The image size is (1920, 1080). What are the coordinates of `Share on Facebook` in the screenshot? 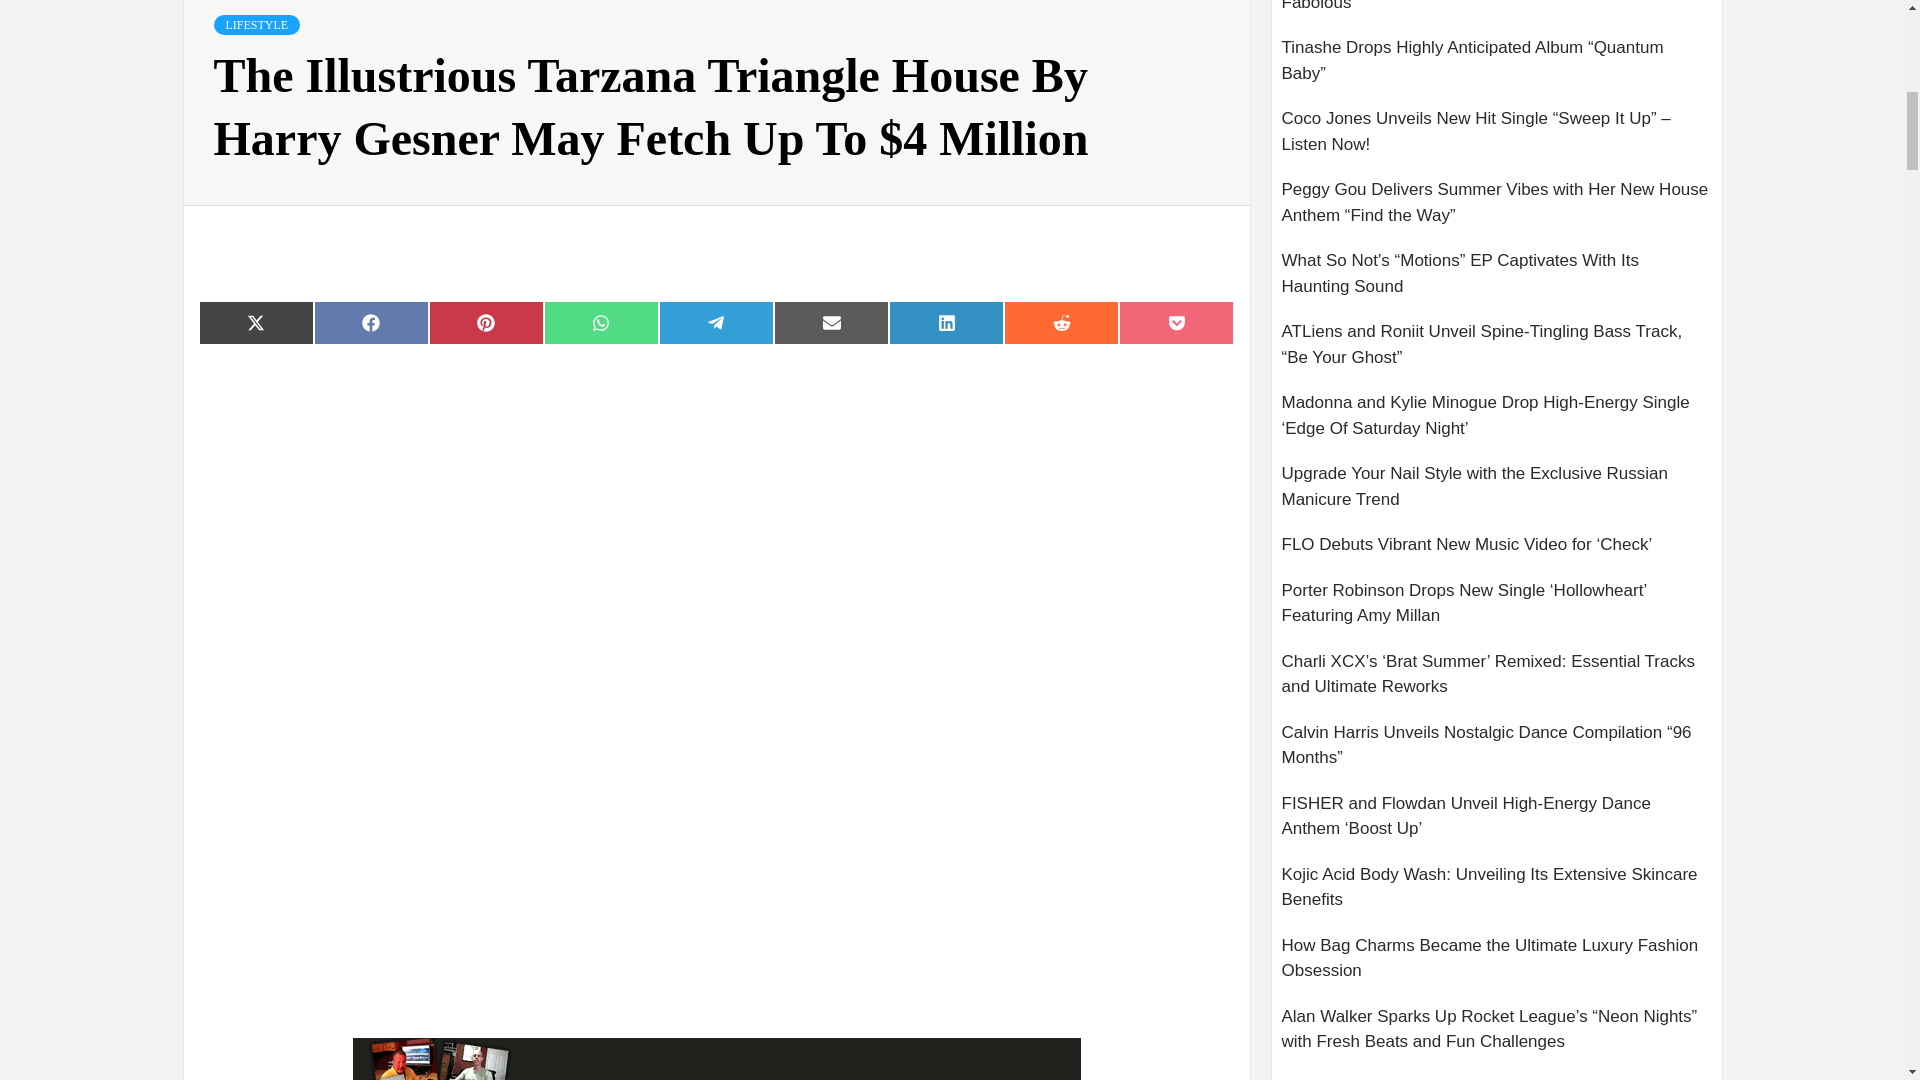 It's located at (371, 322).